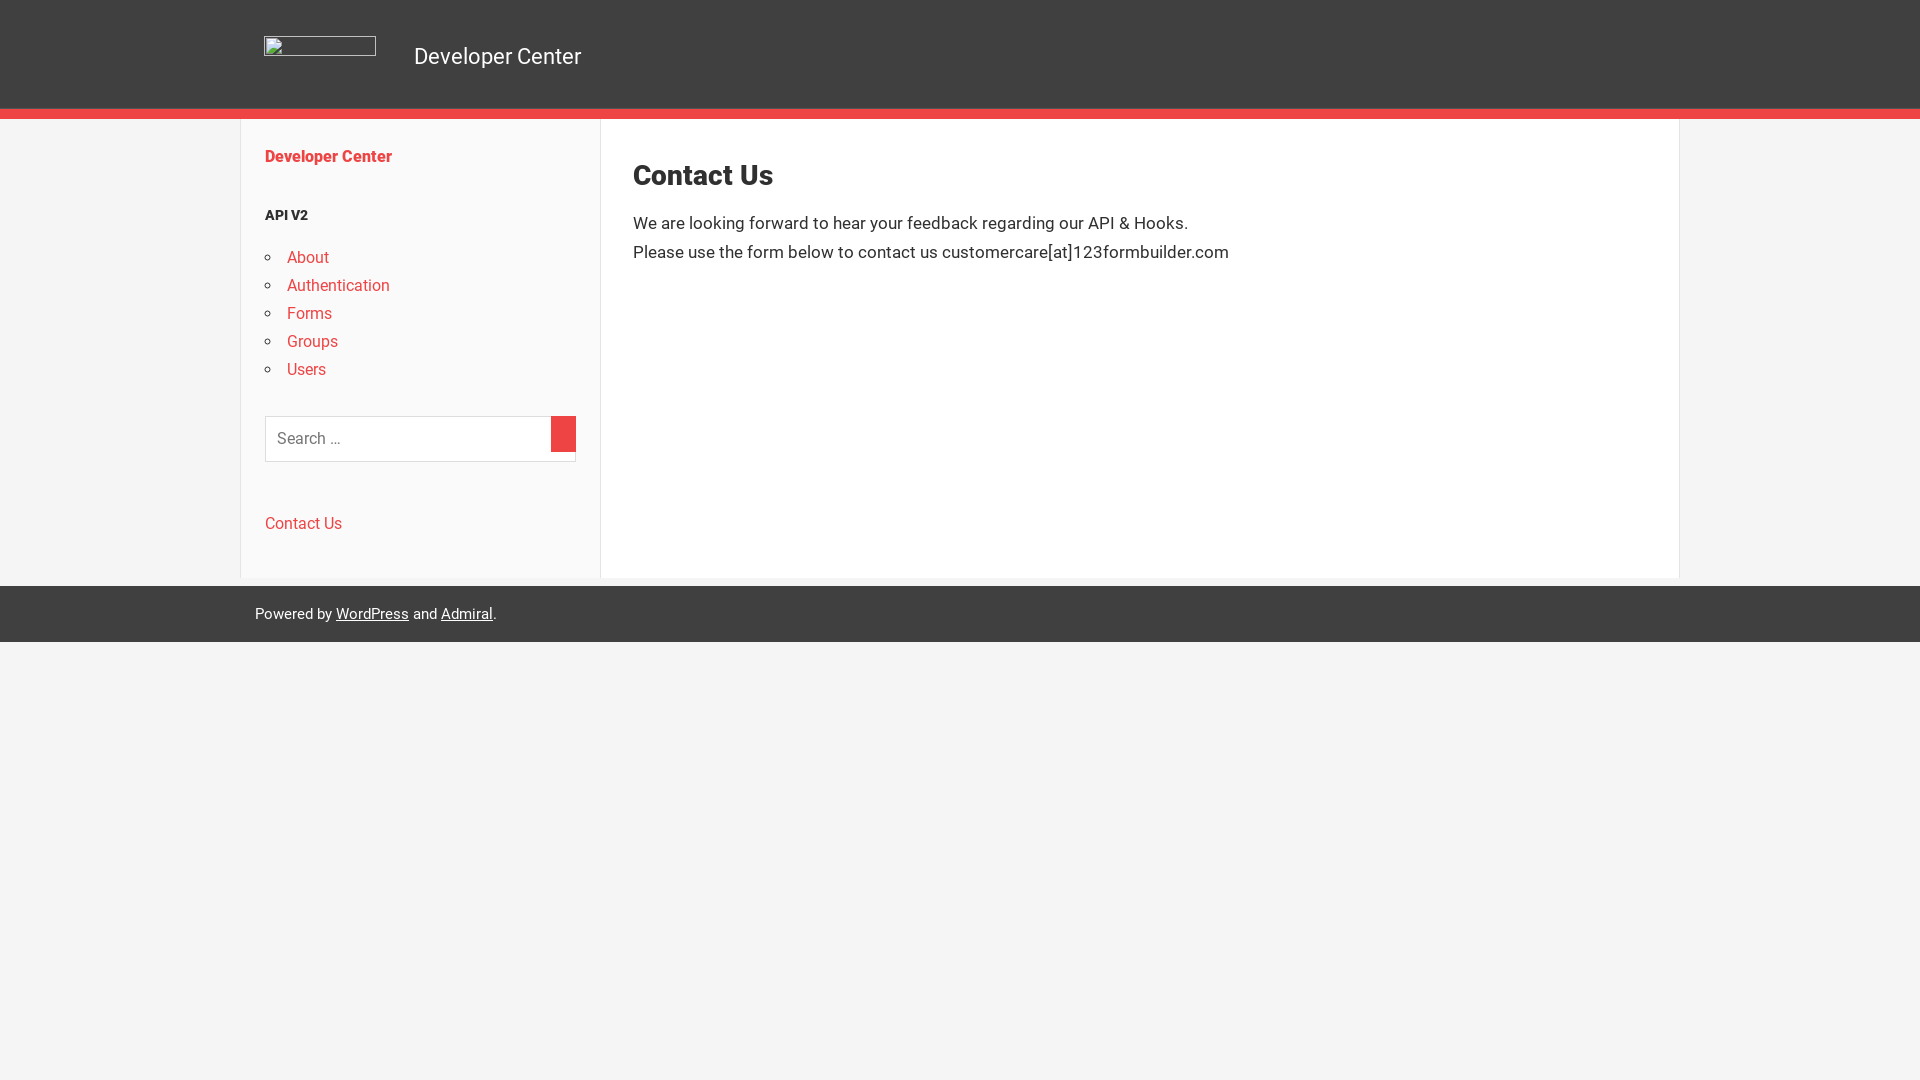 This screenshot has height=1080, width=1920. Describe the element at coordinates (0, 0) in the screenshot. I see `Skip to content` at that location.